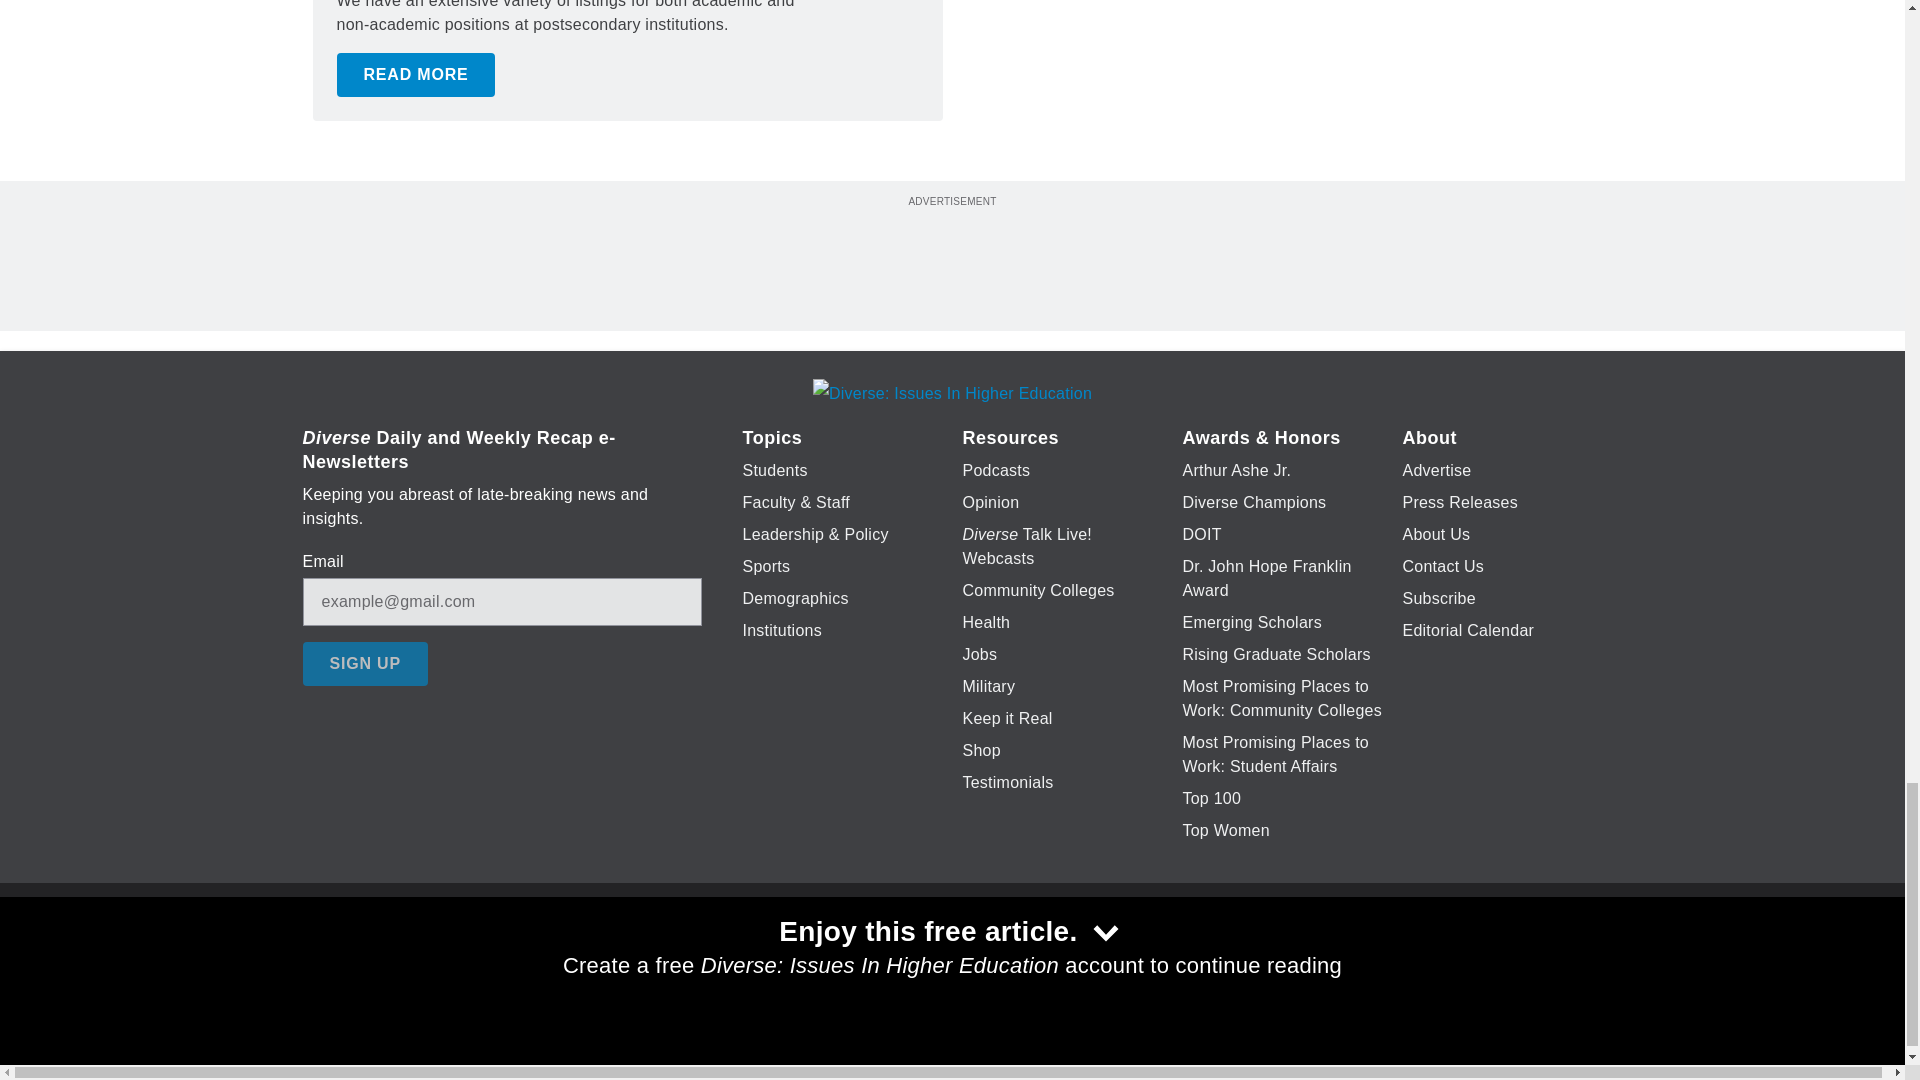 Image resolution: width=1920 pixels, height=1080 pixels. I want to click on Instagram icon, so click(1050, 958).